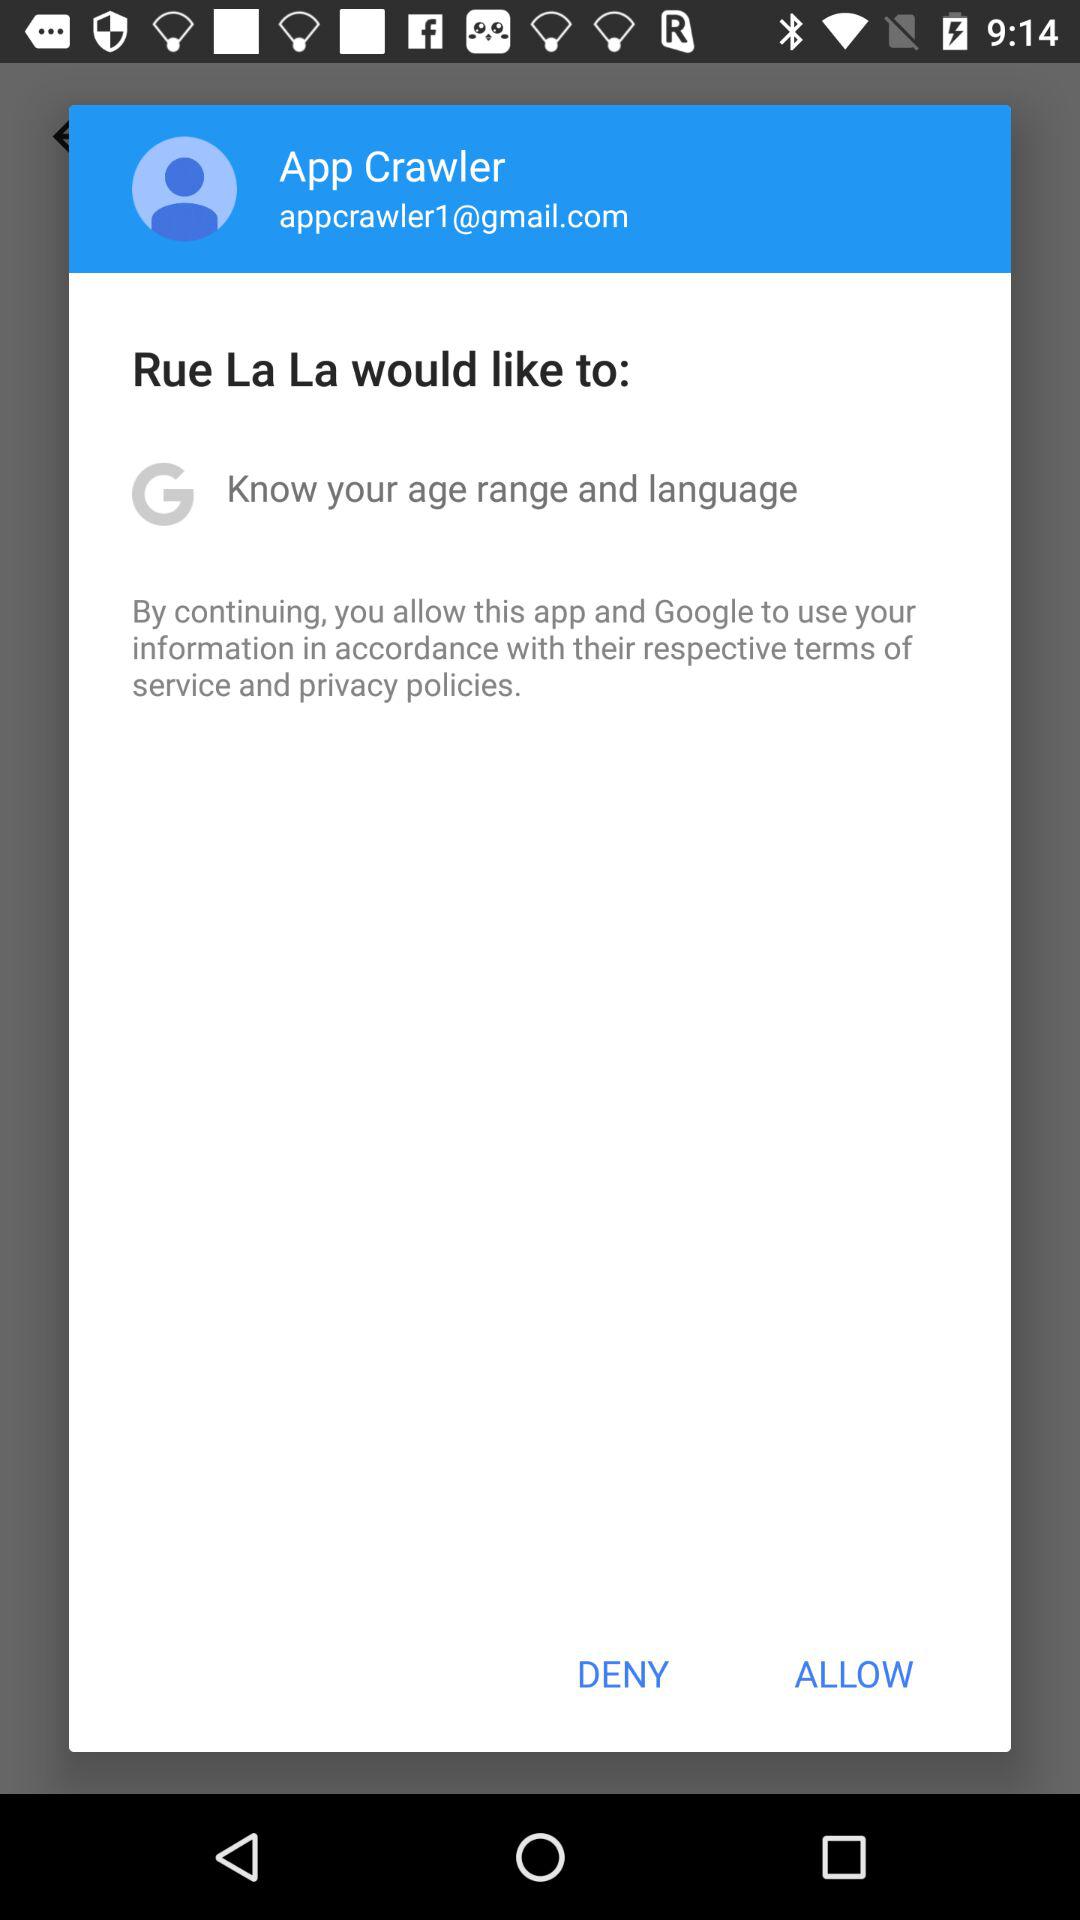 This screenshot has width=1080, height=1920. What do you see at coordinates (512, 487) in the screenshot?
I see `tap the app above by continuing you item` at bounding box center [512, 487].